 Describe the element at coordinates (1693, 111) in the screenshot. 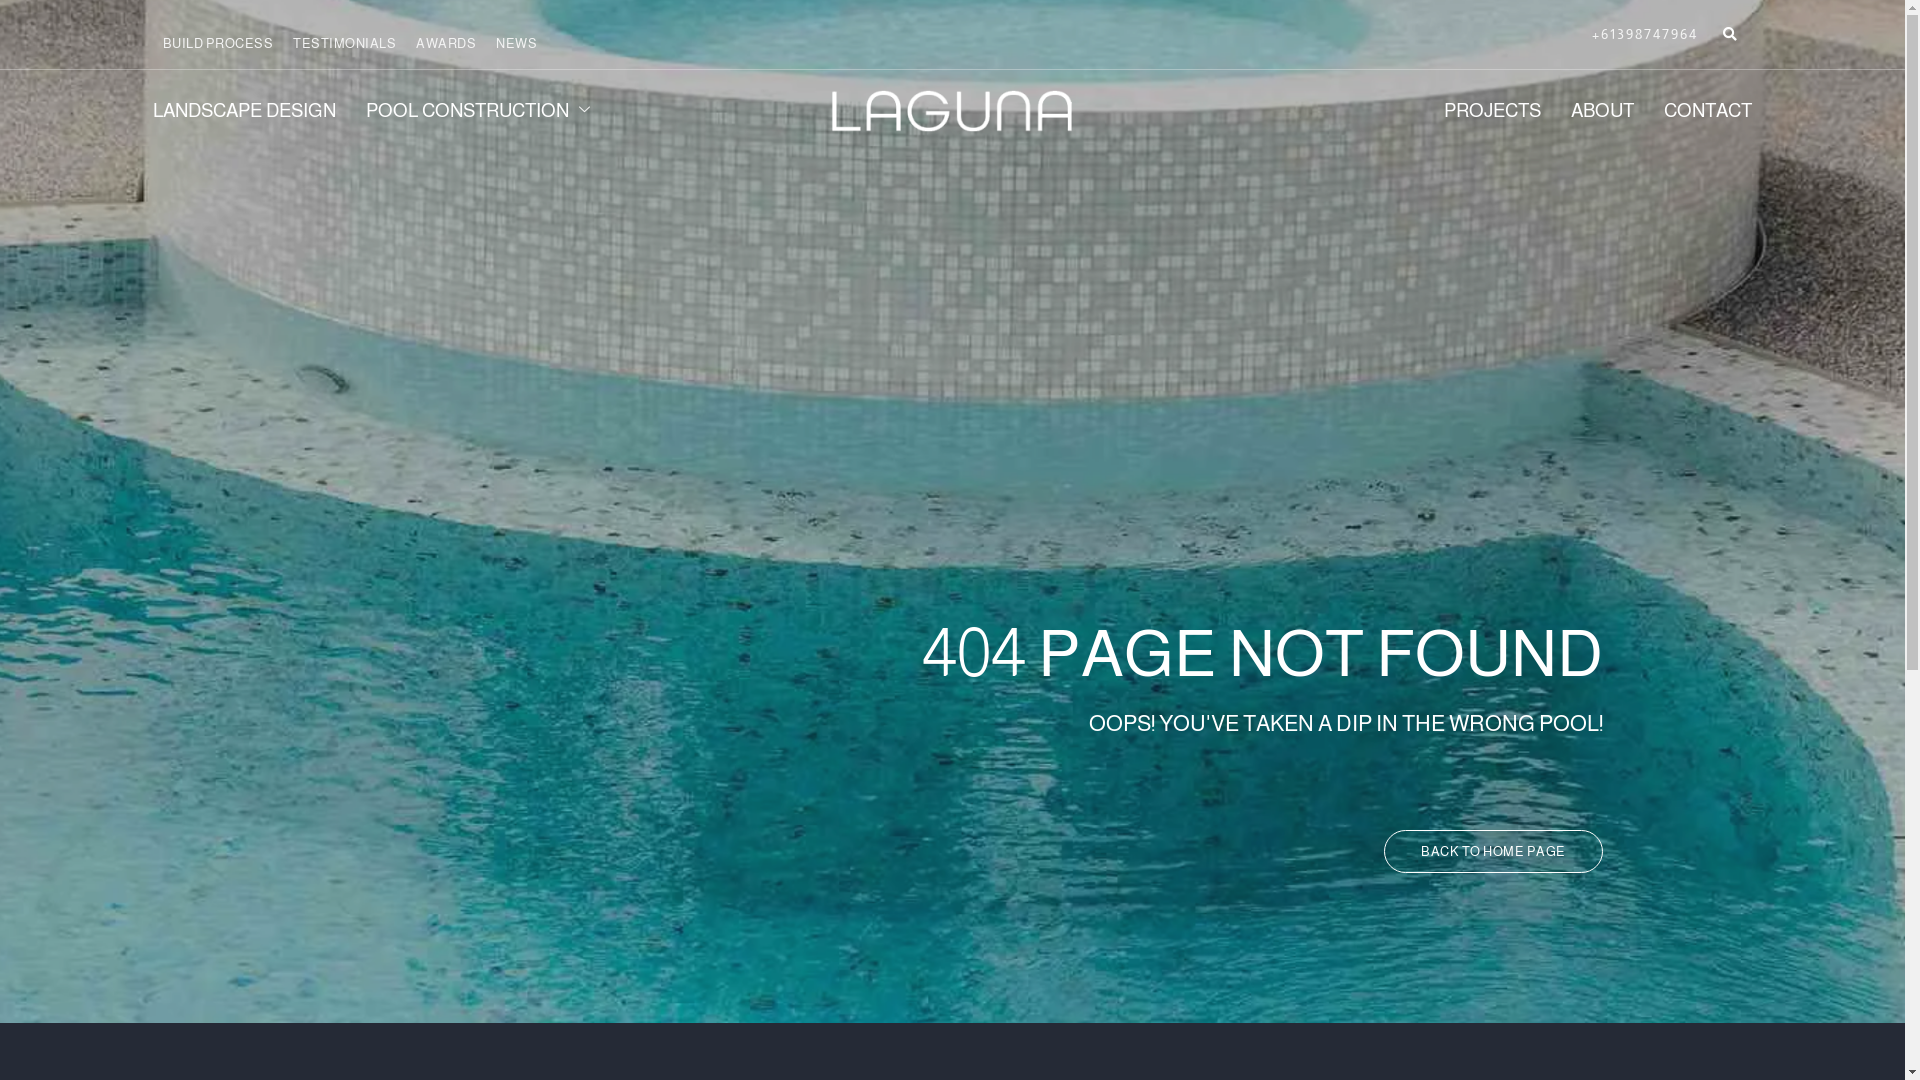

I see `CONTACT` at that location.